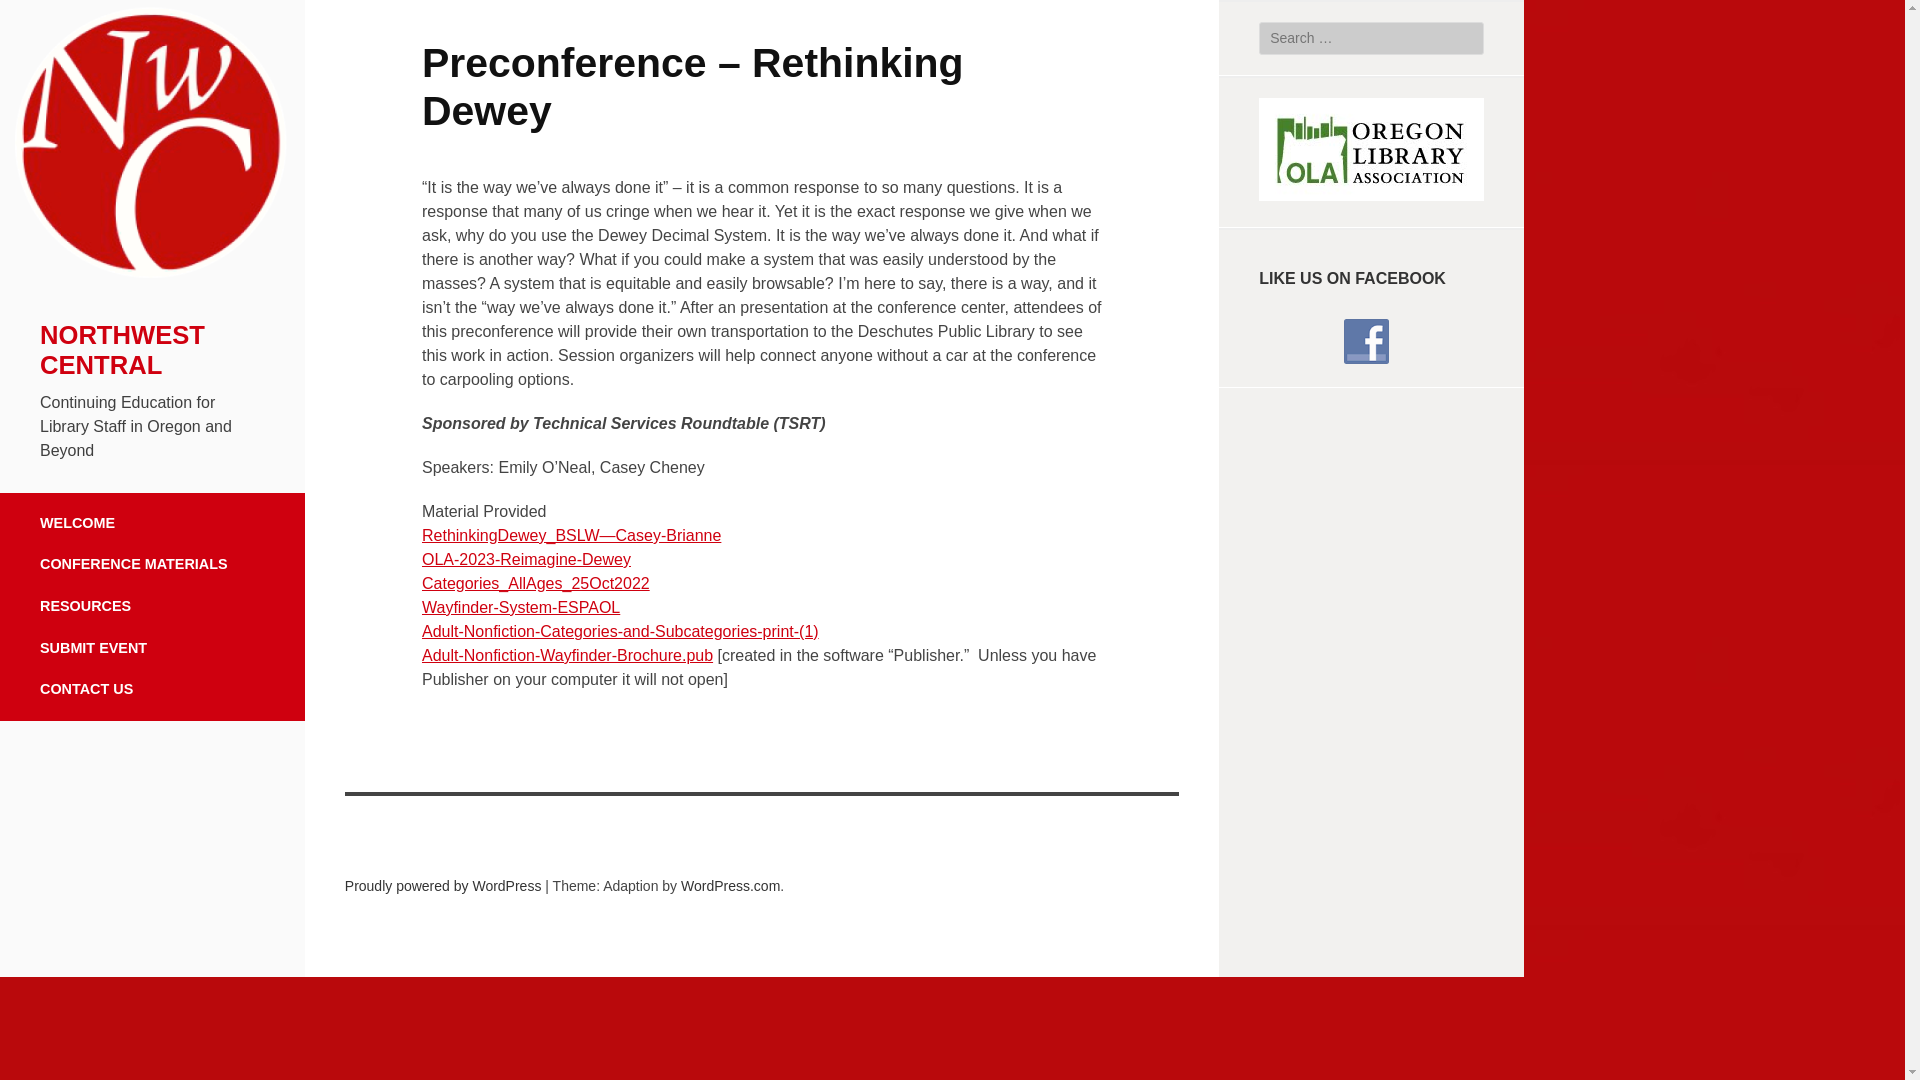  I want to click on WELCOME, so click(152, 518).